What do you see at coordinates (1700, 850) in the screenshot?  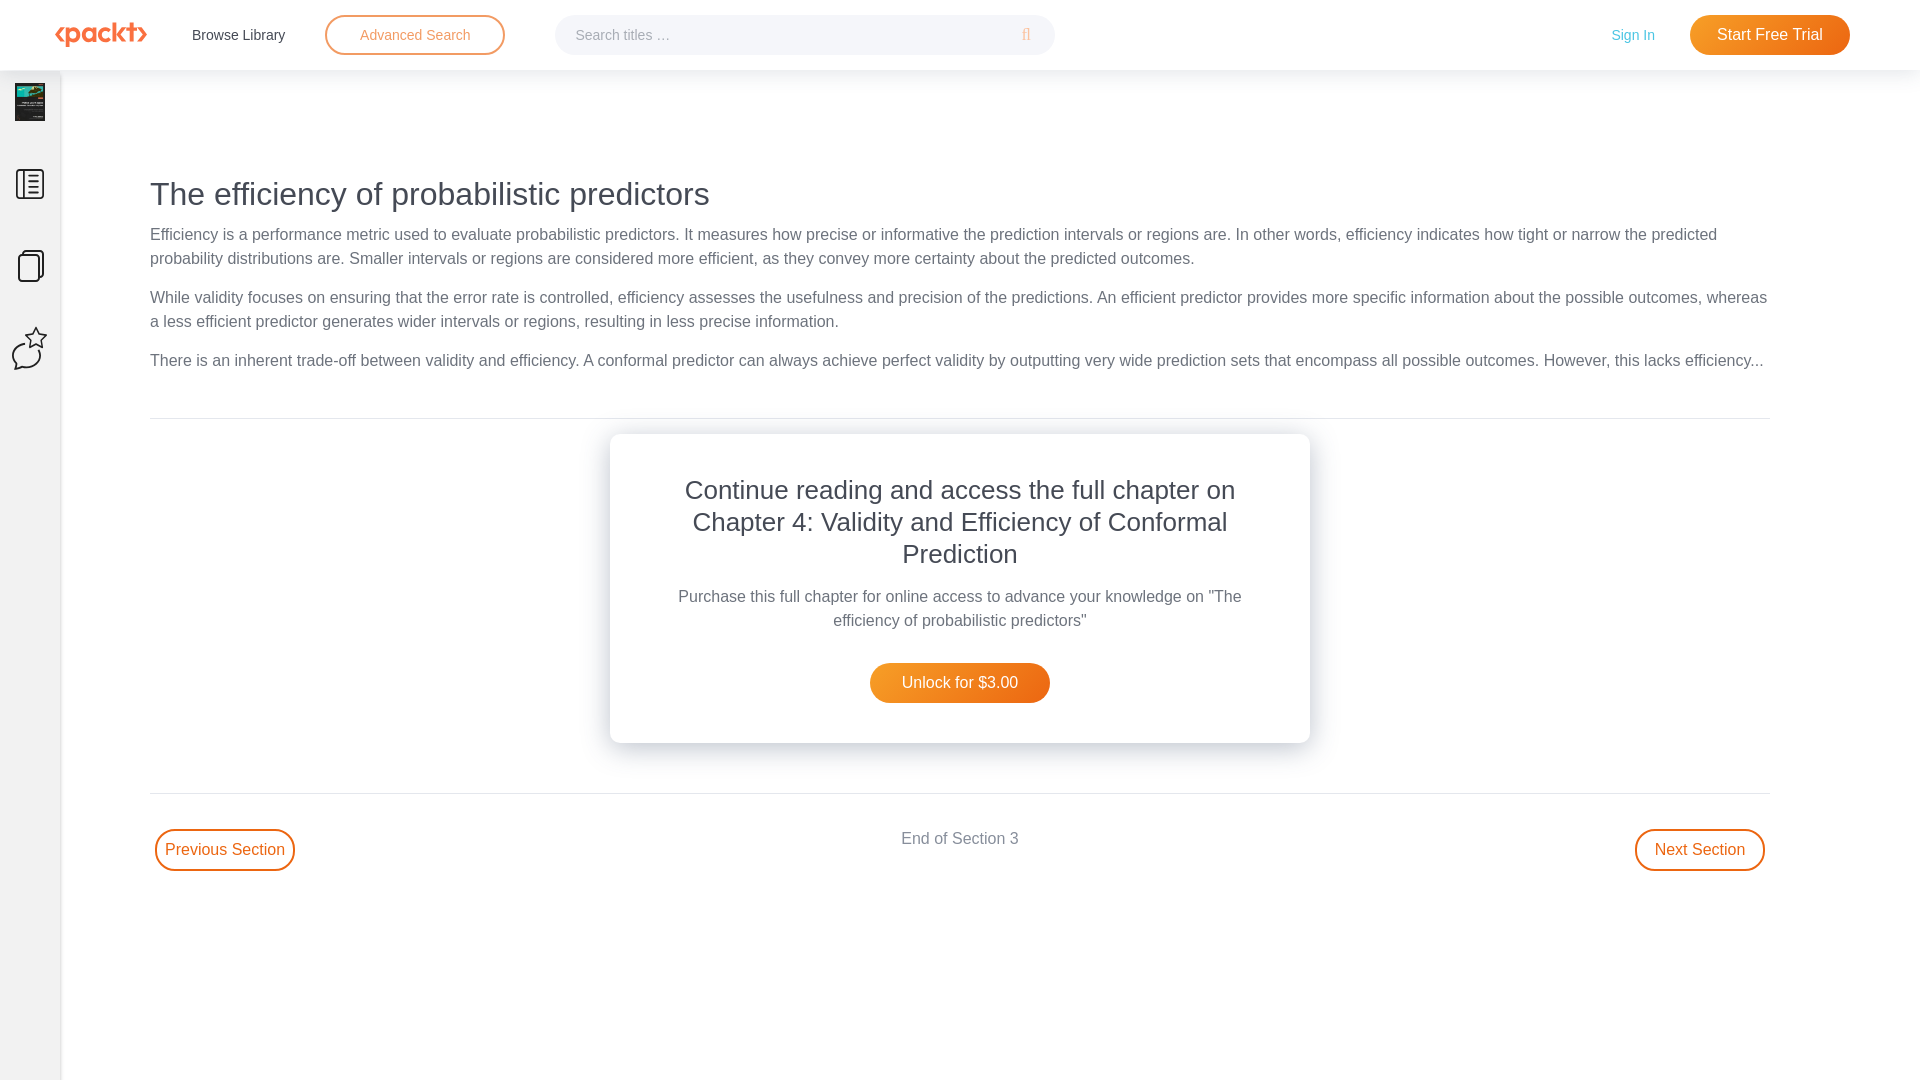 I see `Go to next section` at bounding box center [1700, 850].